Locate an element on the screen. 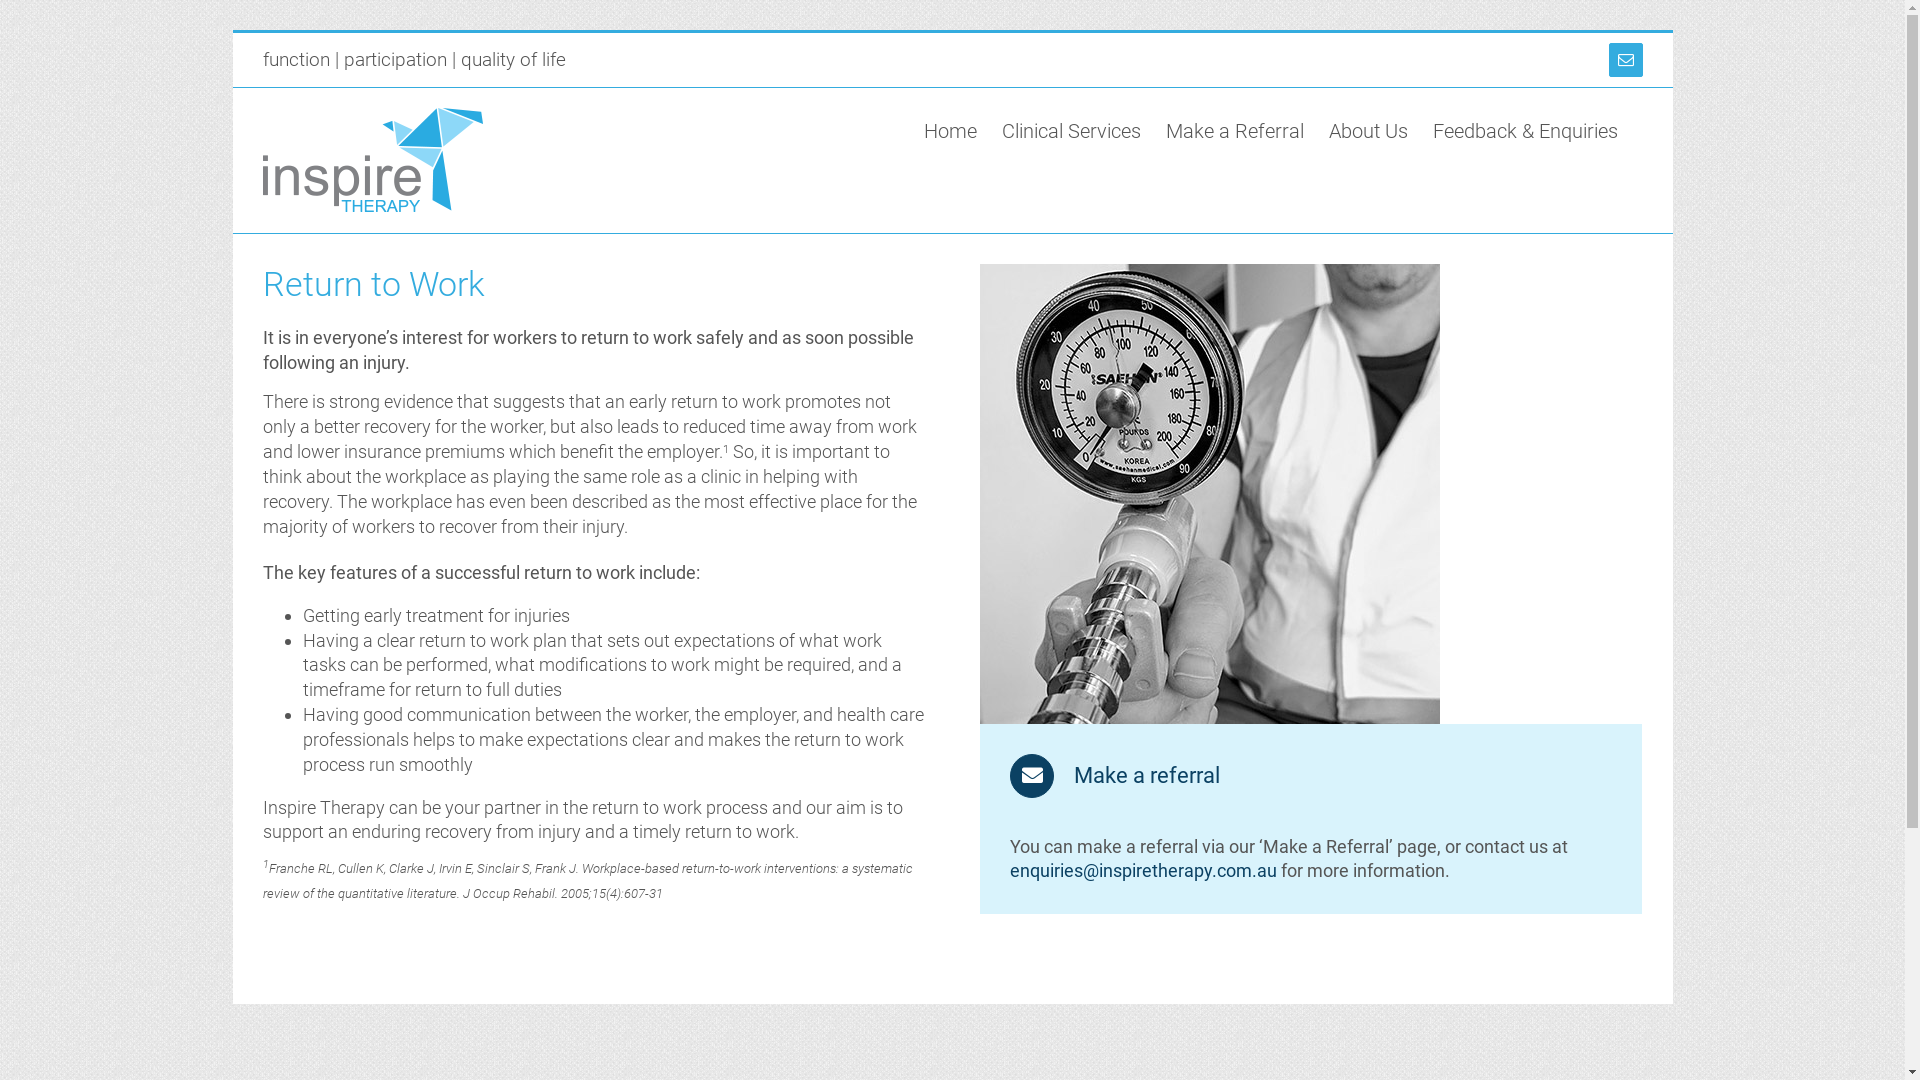 This screenshot has width=1920, height=1080. Email is located at coordinates (1625, 60).